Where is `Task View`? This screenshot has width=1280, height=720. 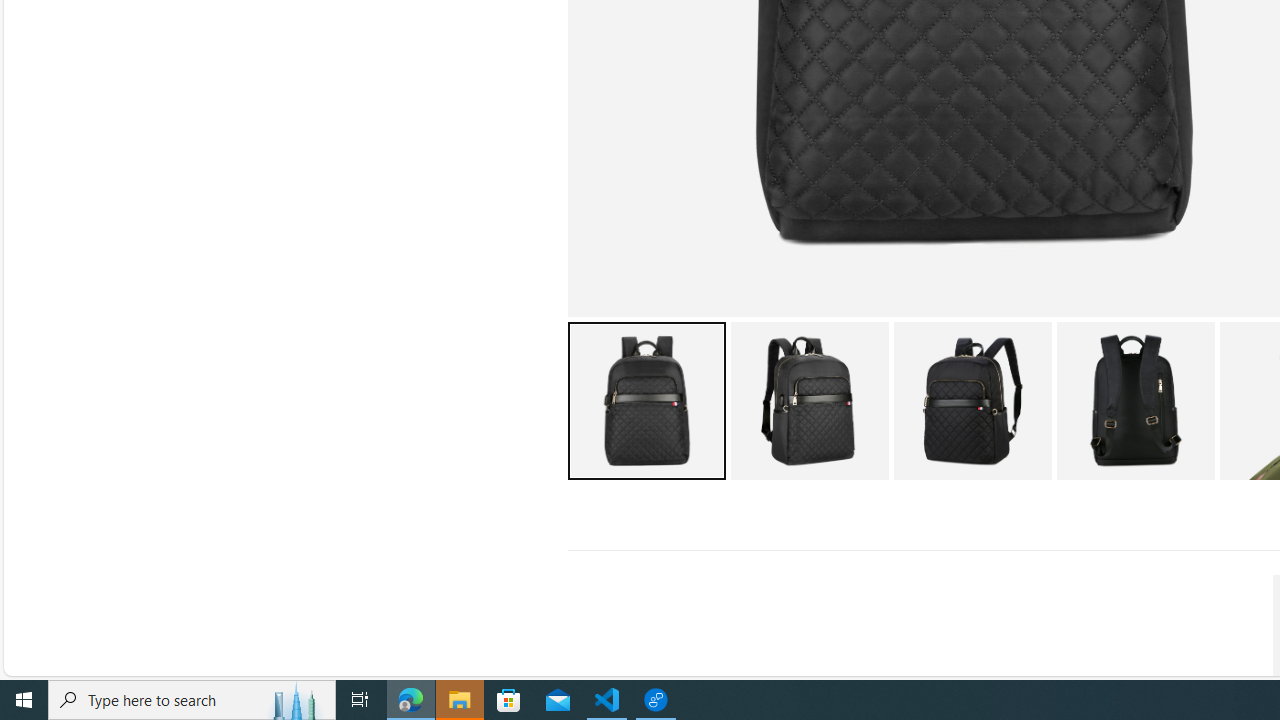
Task View is located at coordinates (360, 700).